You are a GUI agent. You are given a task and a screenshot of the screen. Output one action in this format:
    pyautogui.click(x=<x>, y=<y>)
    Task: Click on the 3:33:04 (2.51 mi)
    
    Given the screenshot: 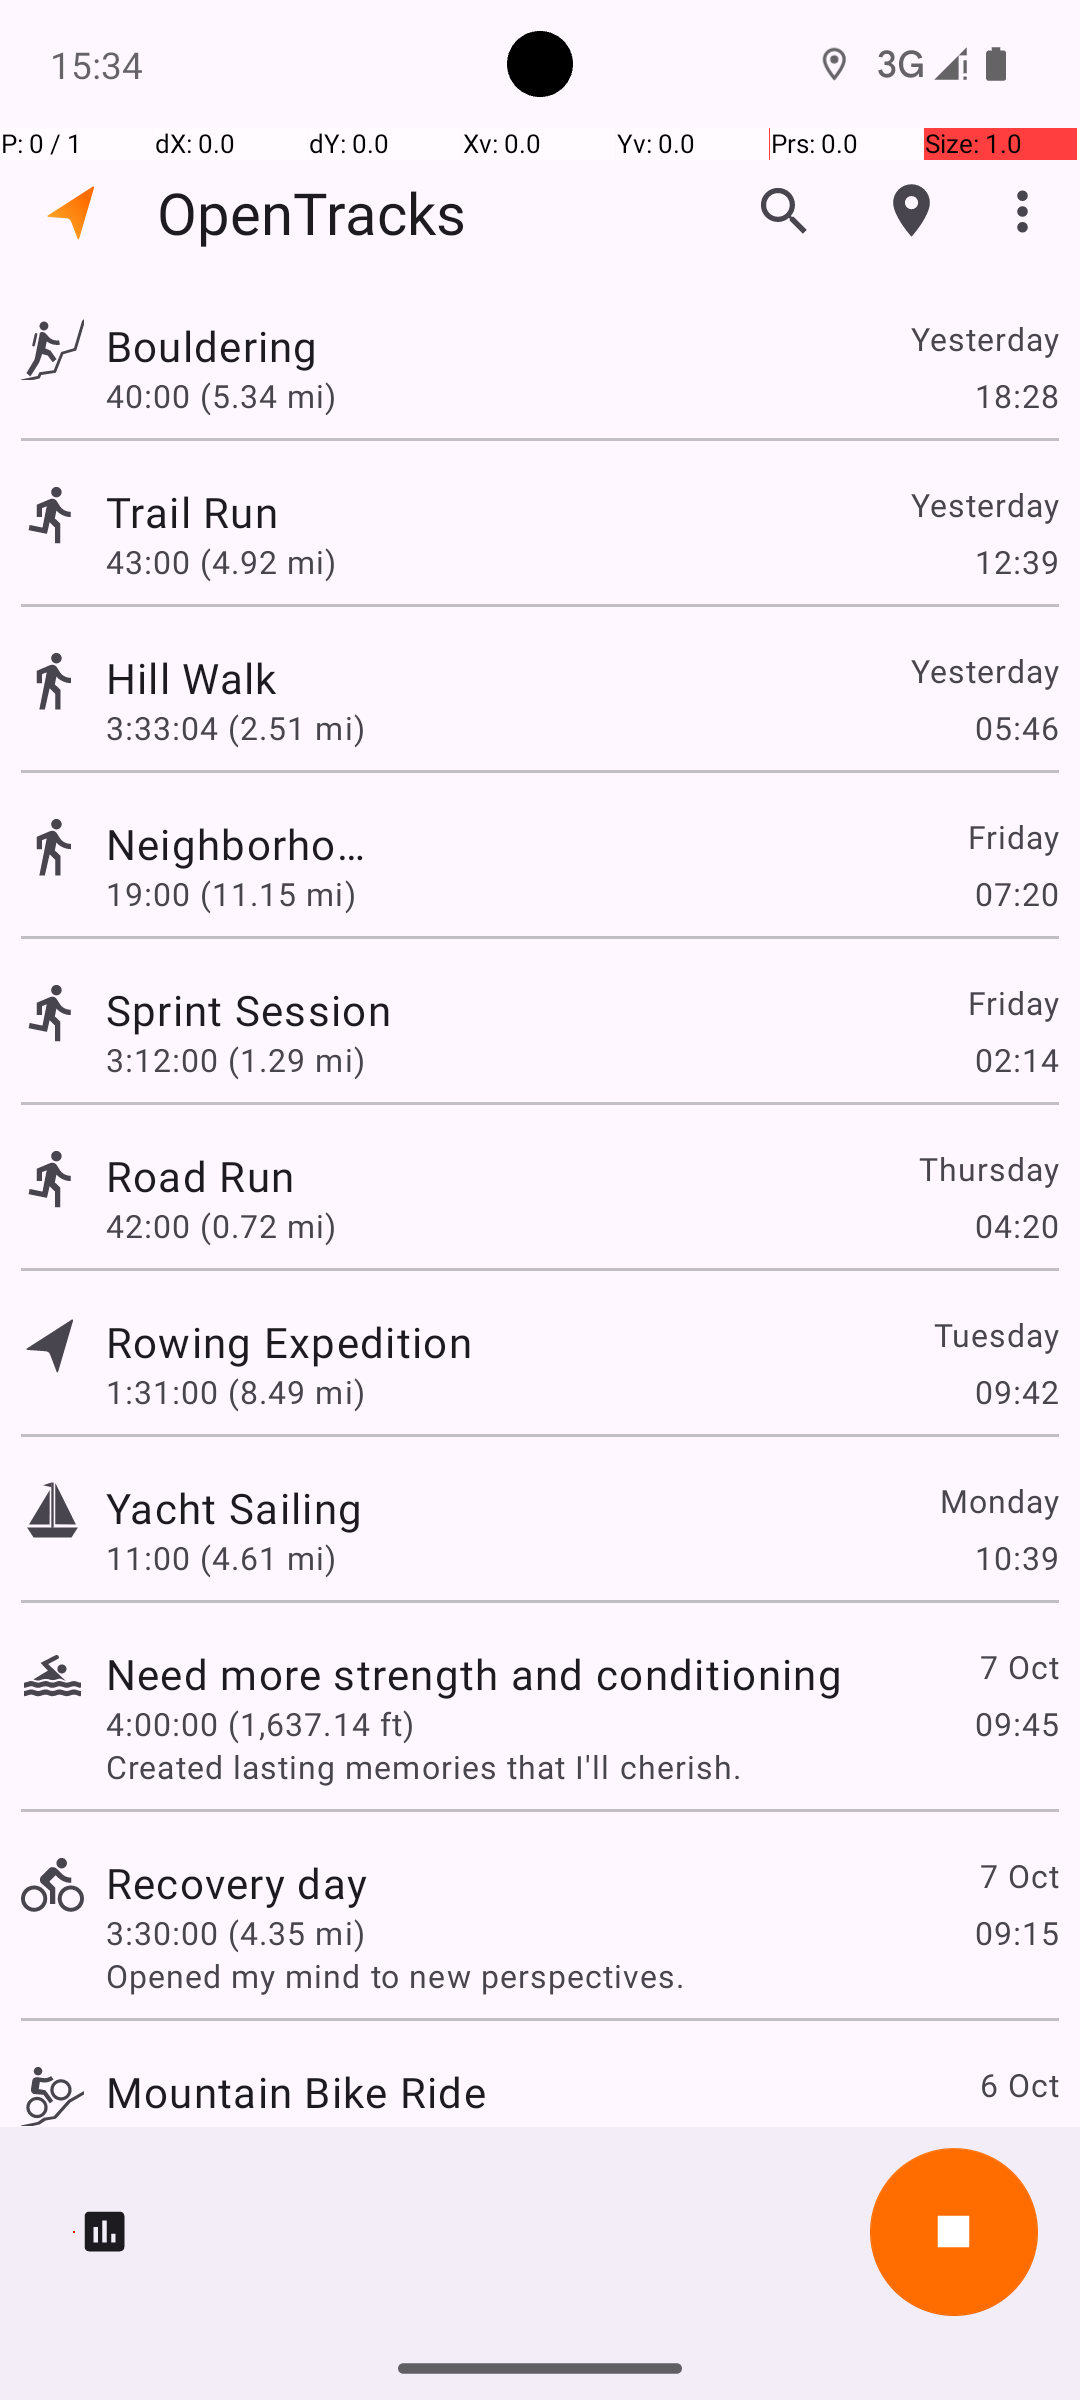 What is the action you would take?
    pyautogui.click(x=260, y=728)
    